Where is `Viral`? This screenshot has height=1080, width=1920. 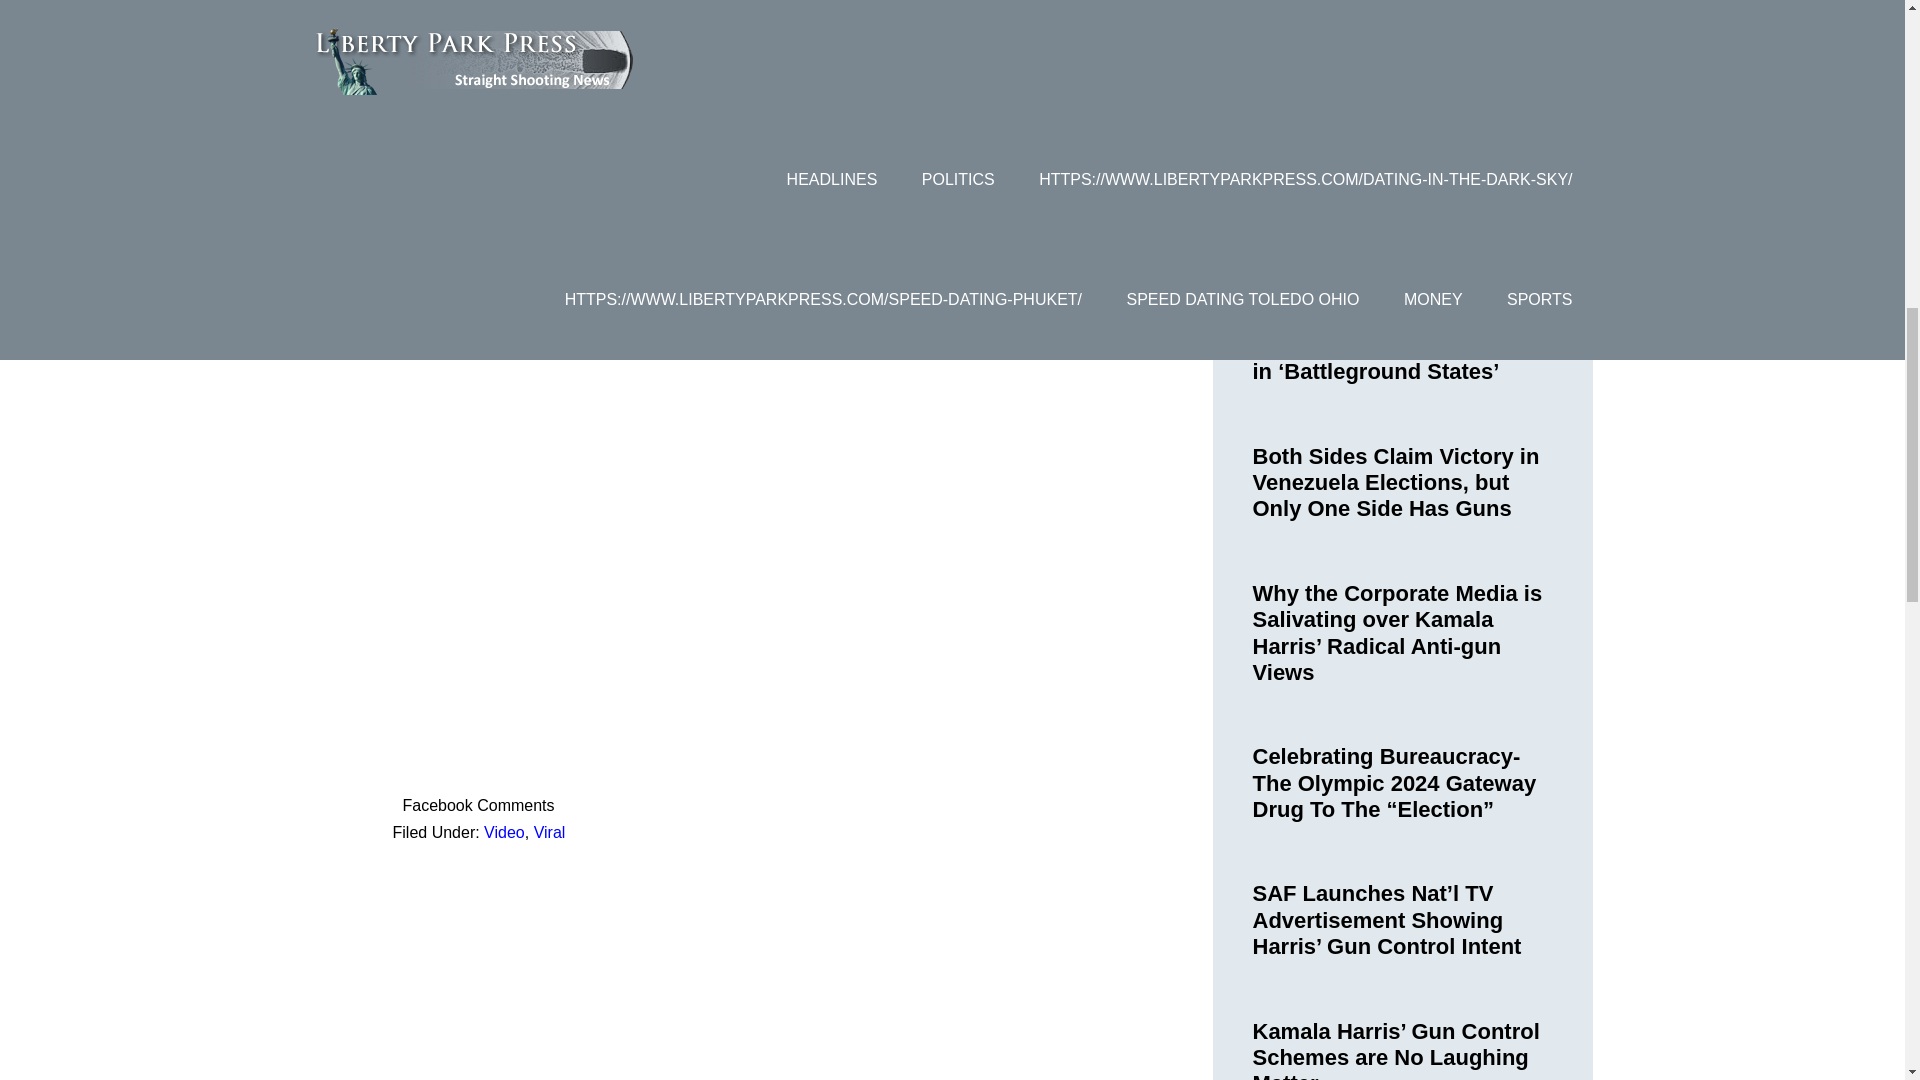 Viral is located at coordinates (550, 832).